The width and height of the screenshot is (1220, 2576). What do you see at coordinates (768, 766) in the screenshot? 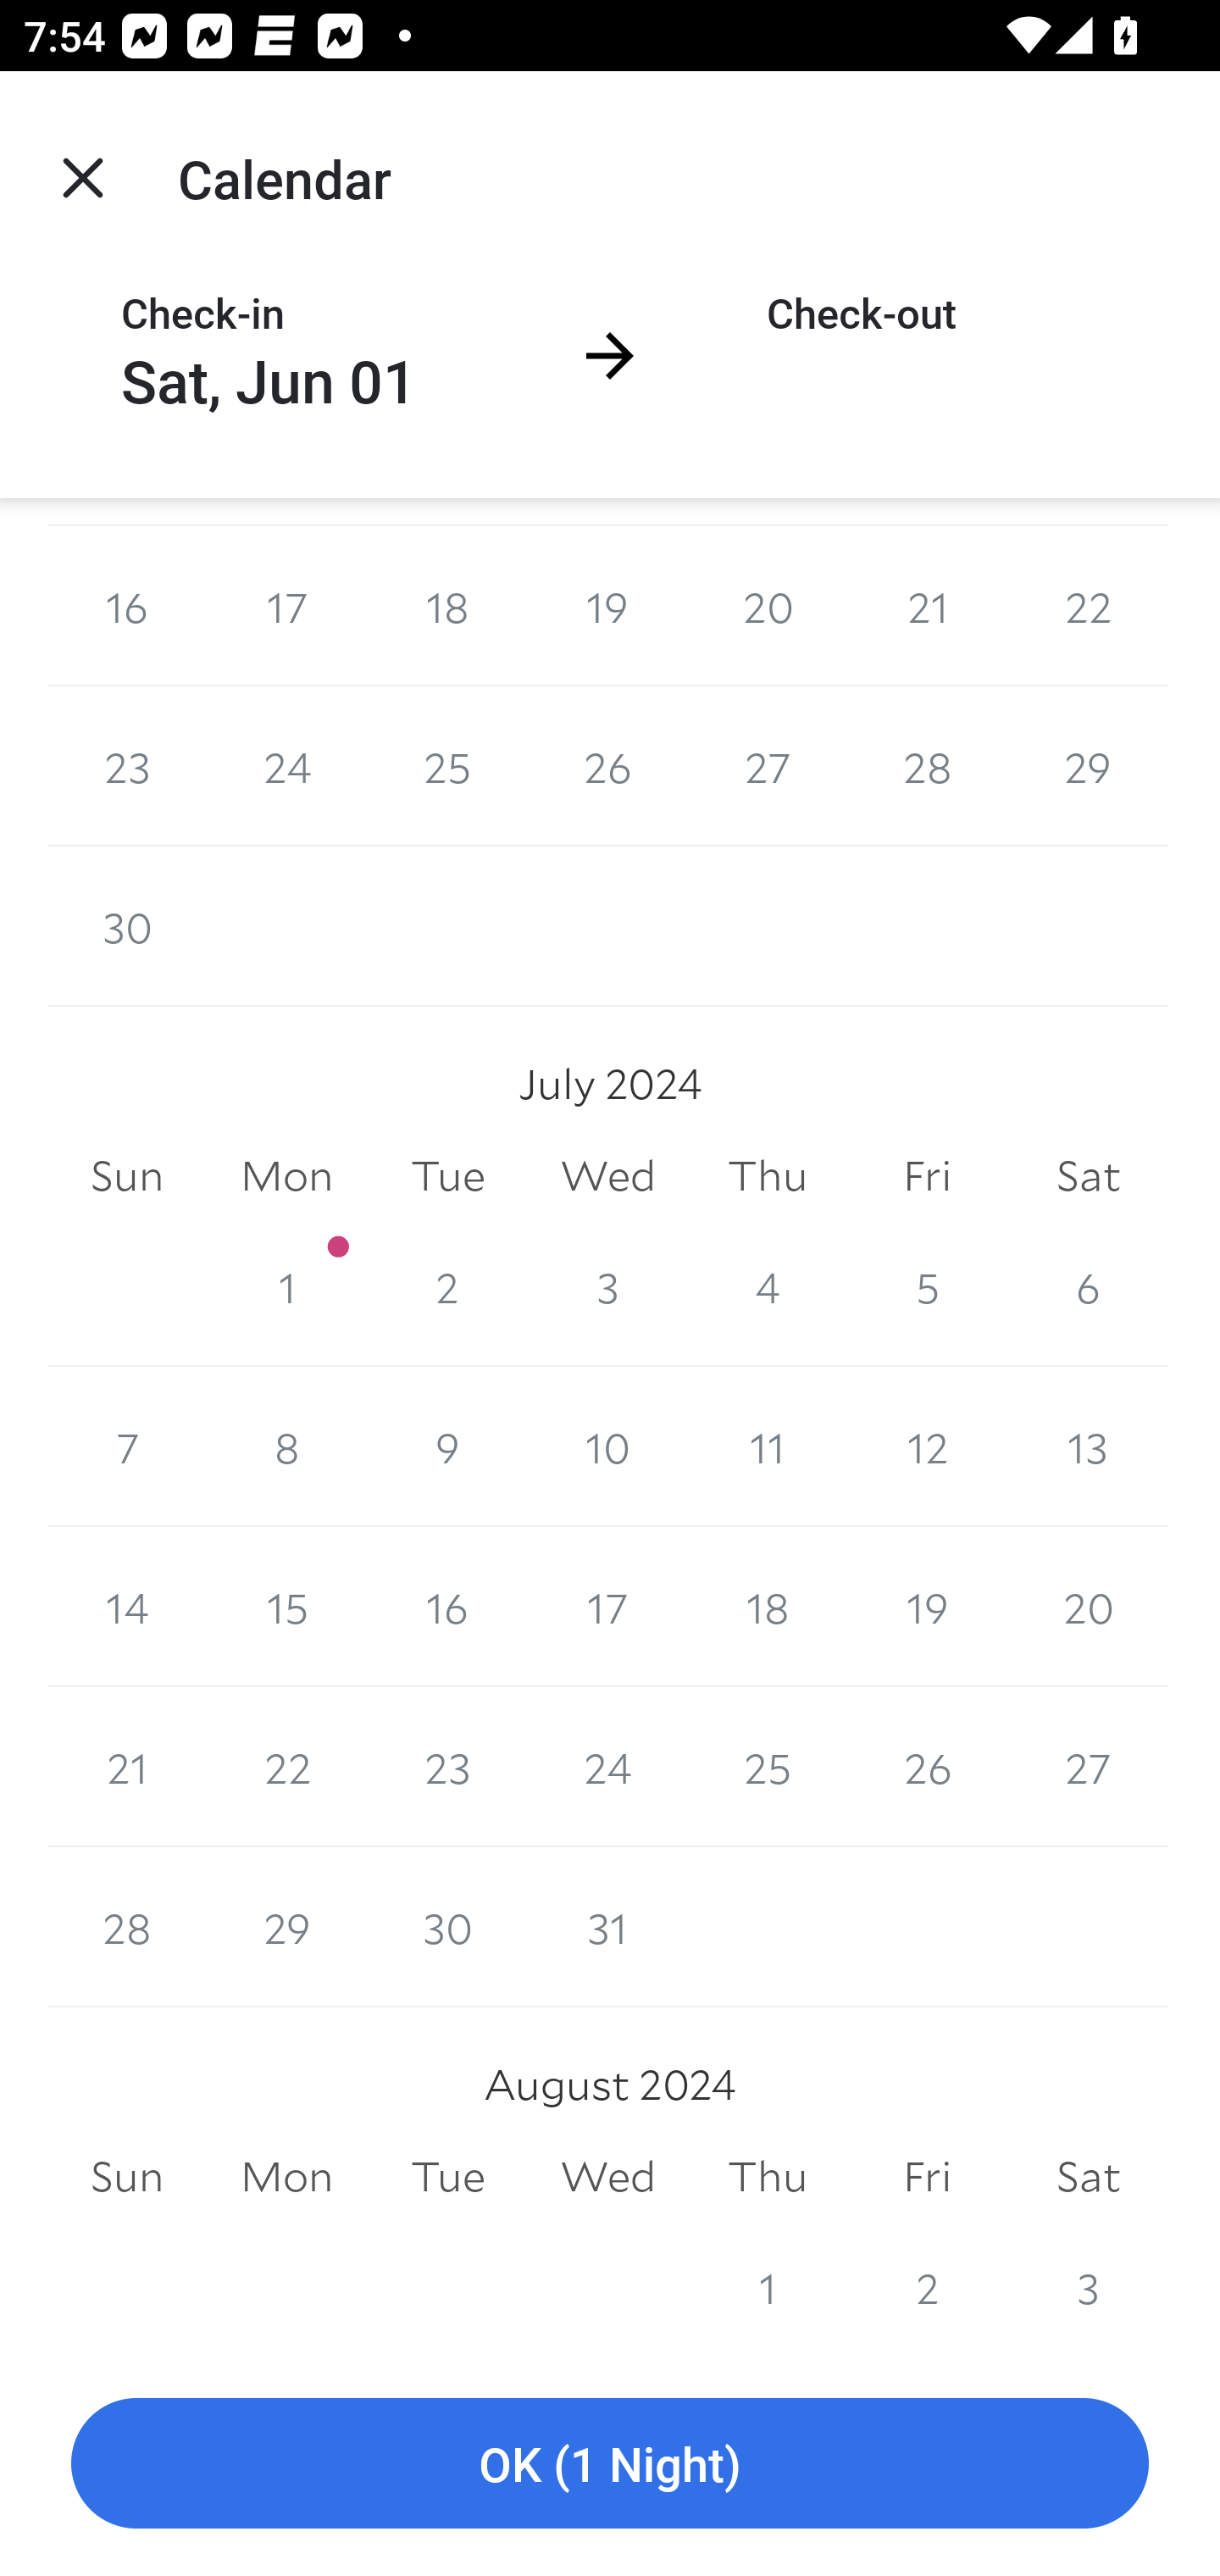
I see `27 27 June 2024` at bounding box center [768, 766].